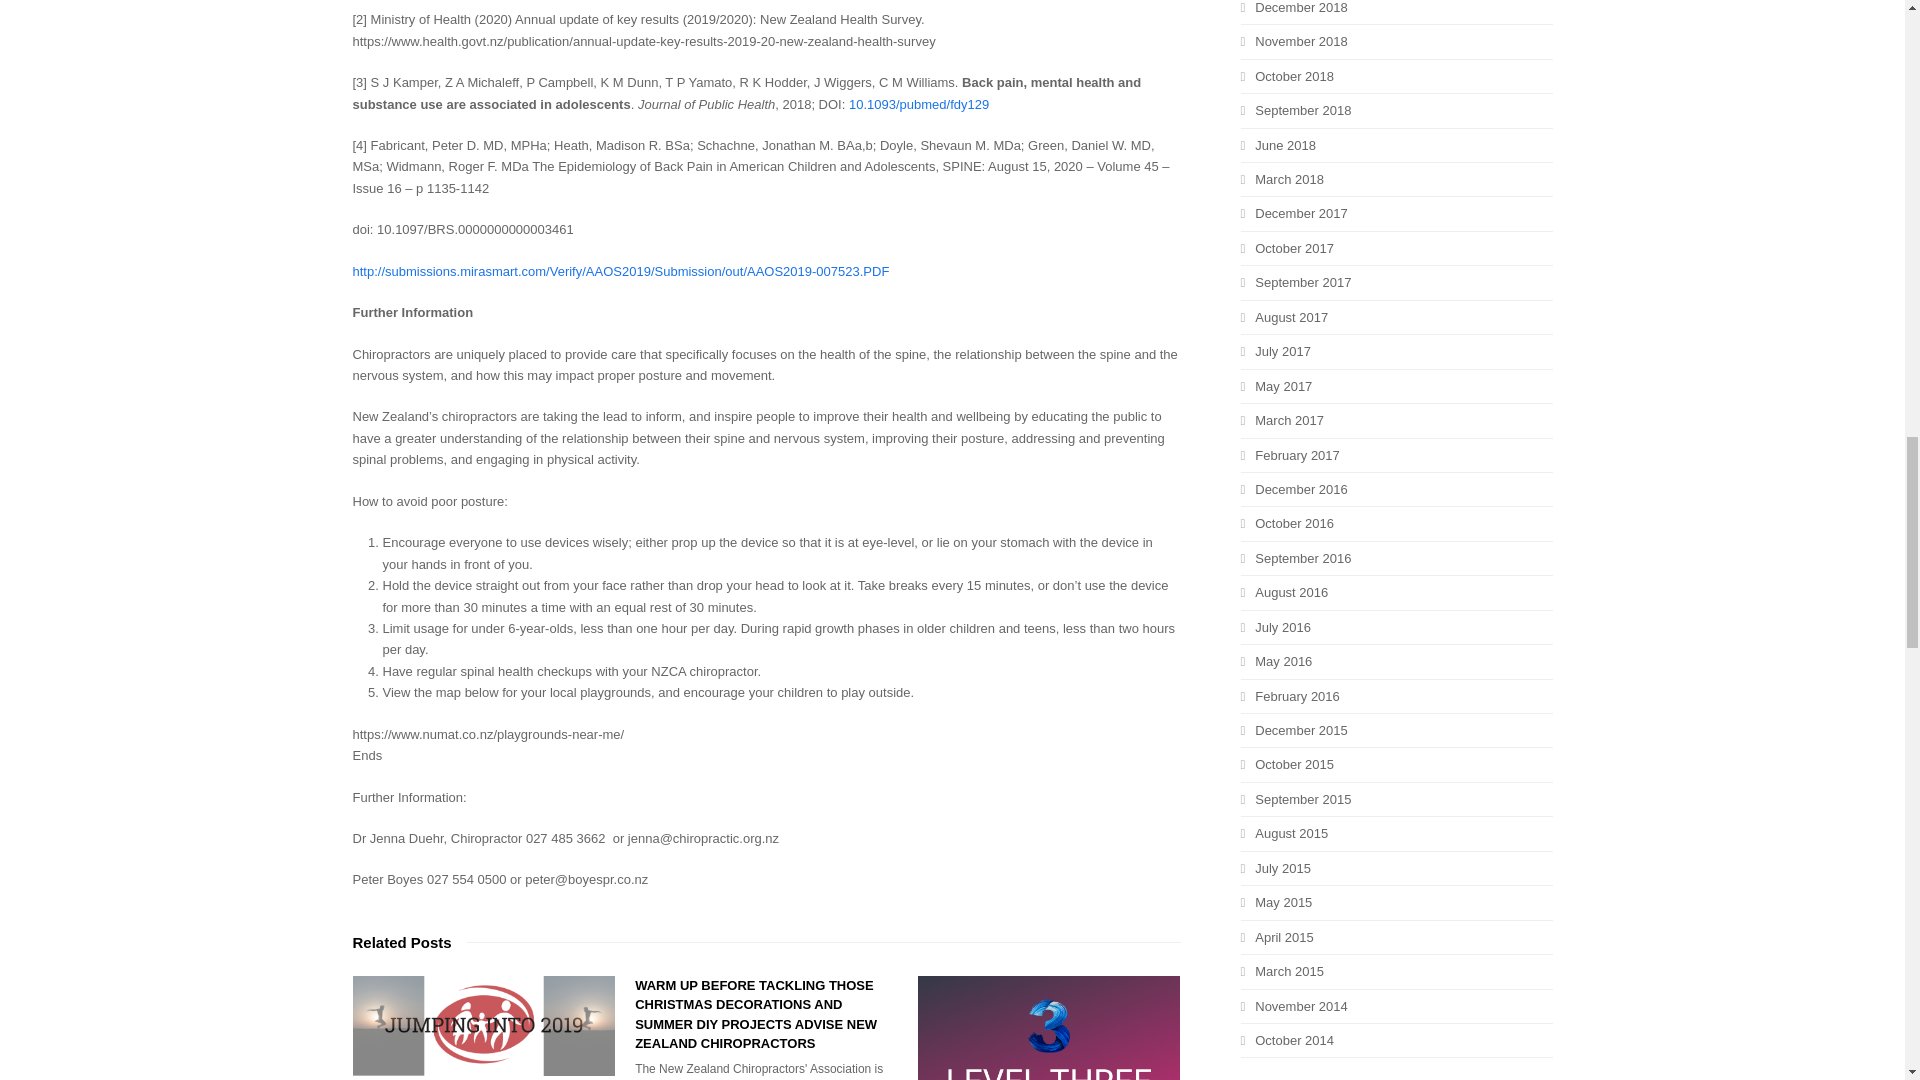  Describe the element at coordinates (1048, 1028) in the screenshot. I see `Level Three` at that location.